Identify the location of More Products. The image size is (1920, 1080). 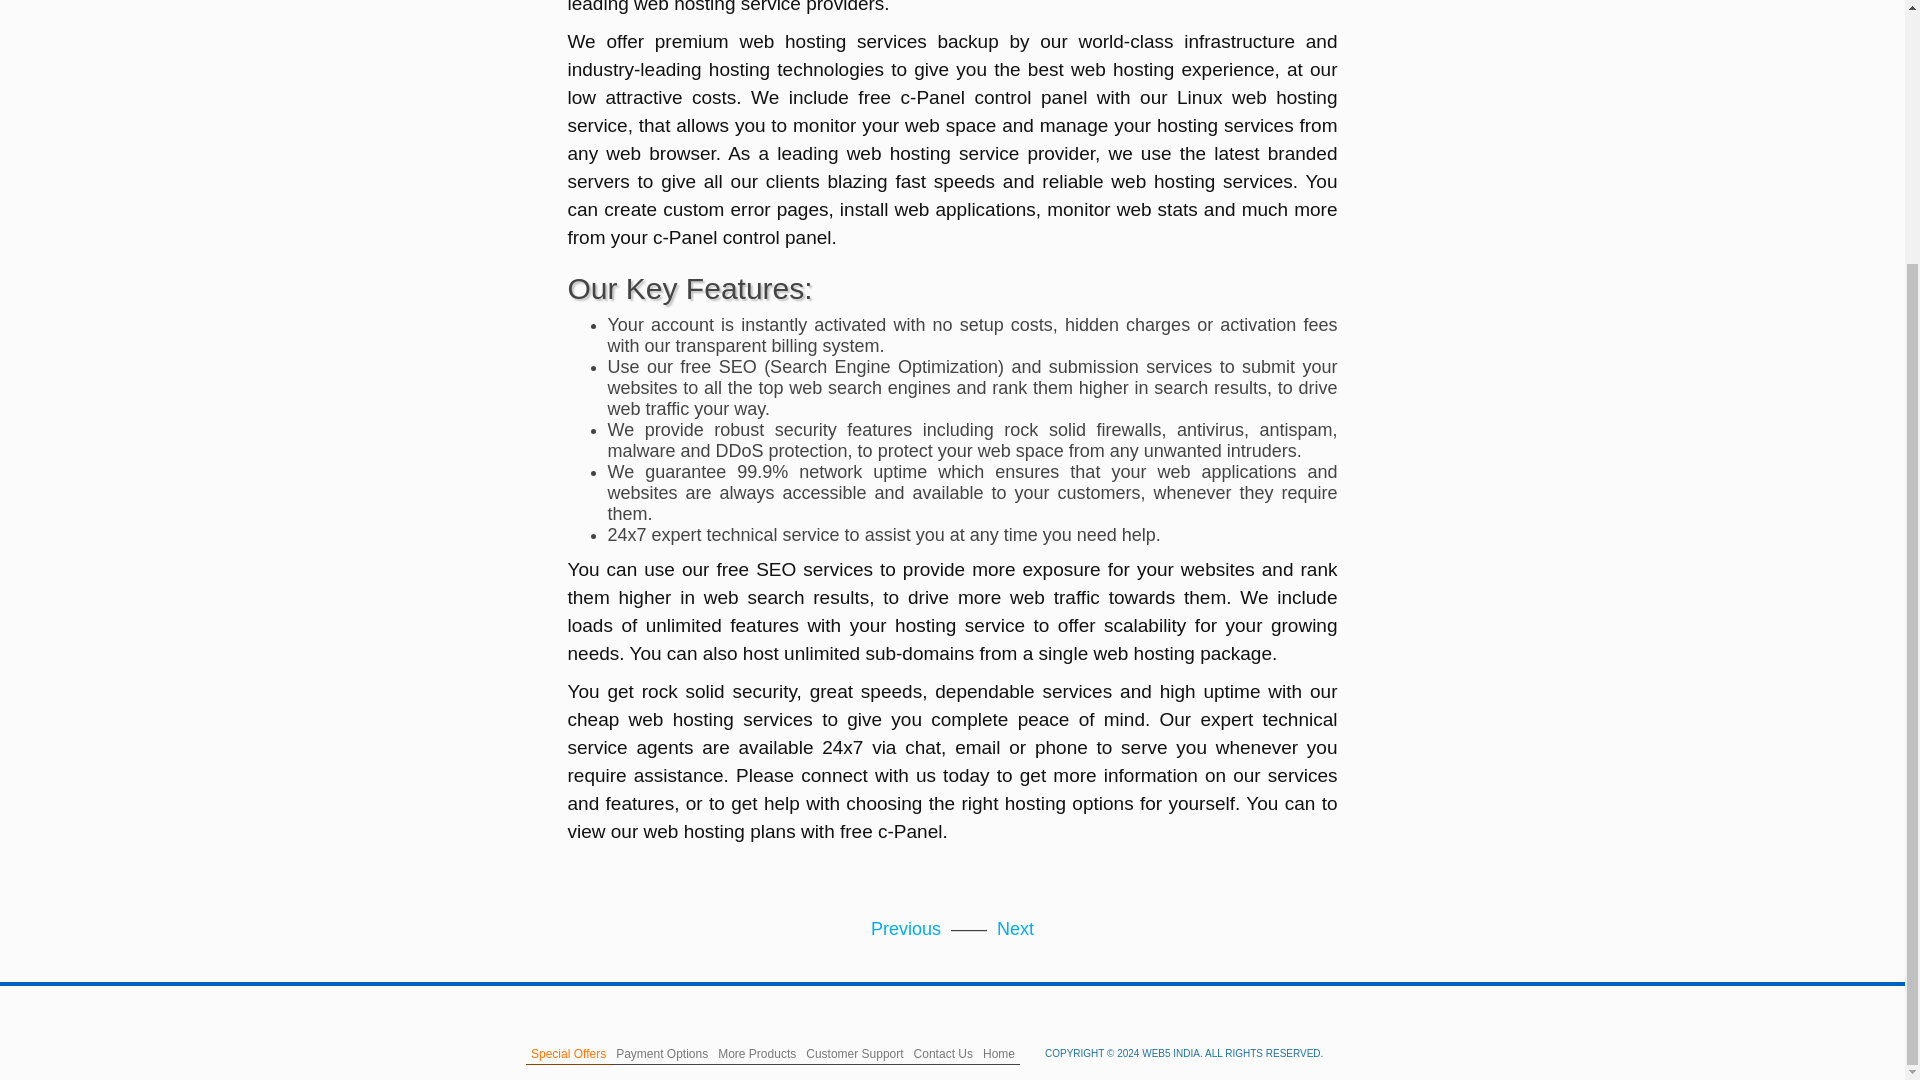
(756, 1054).